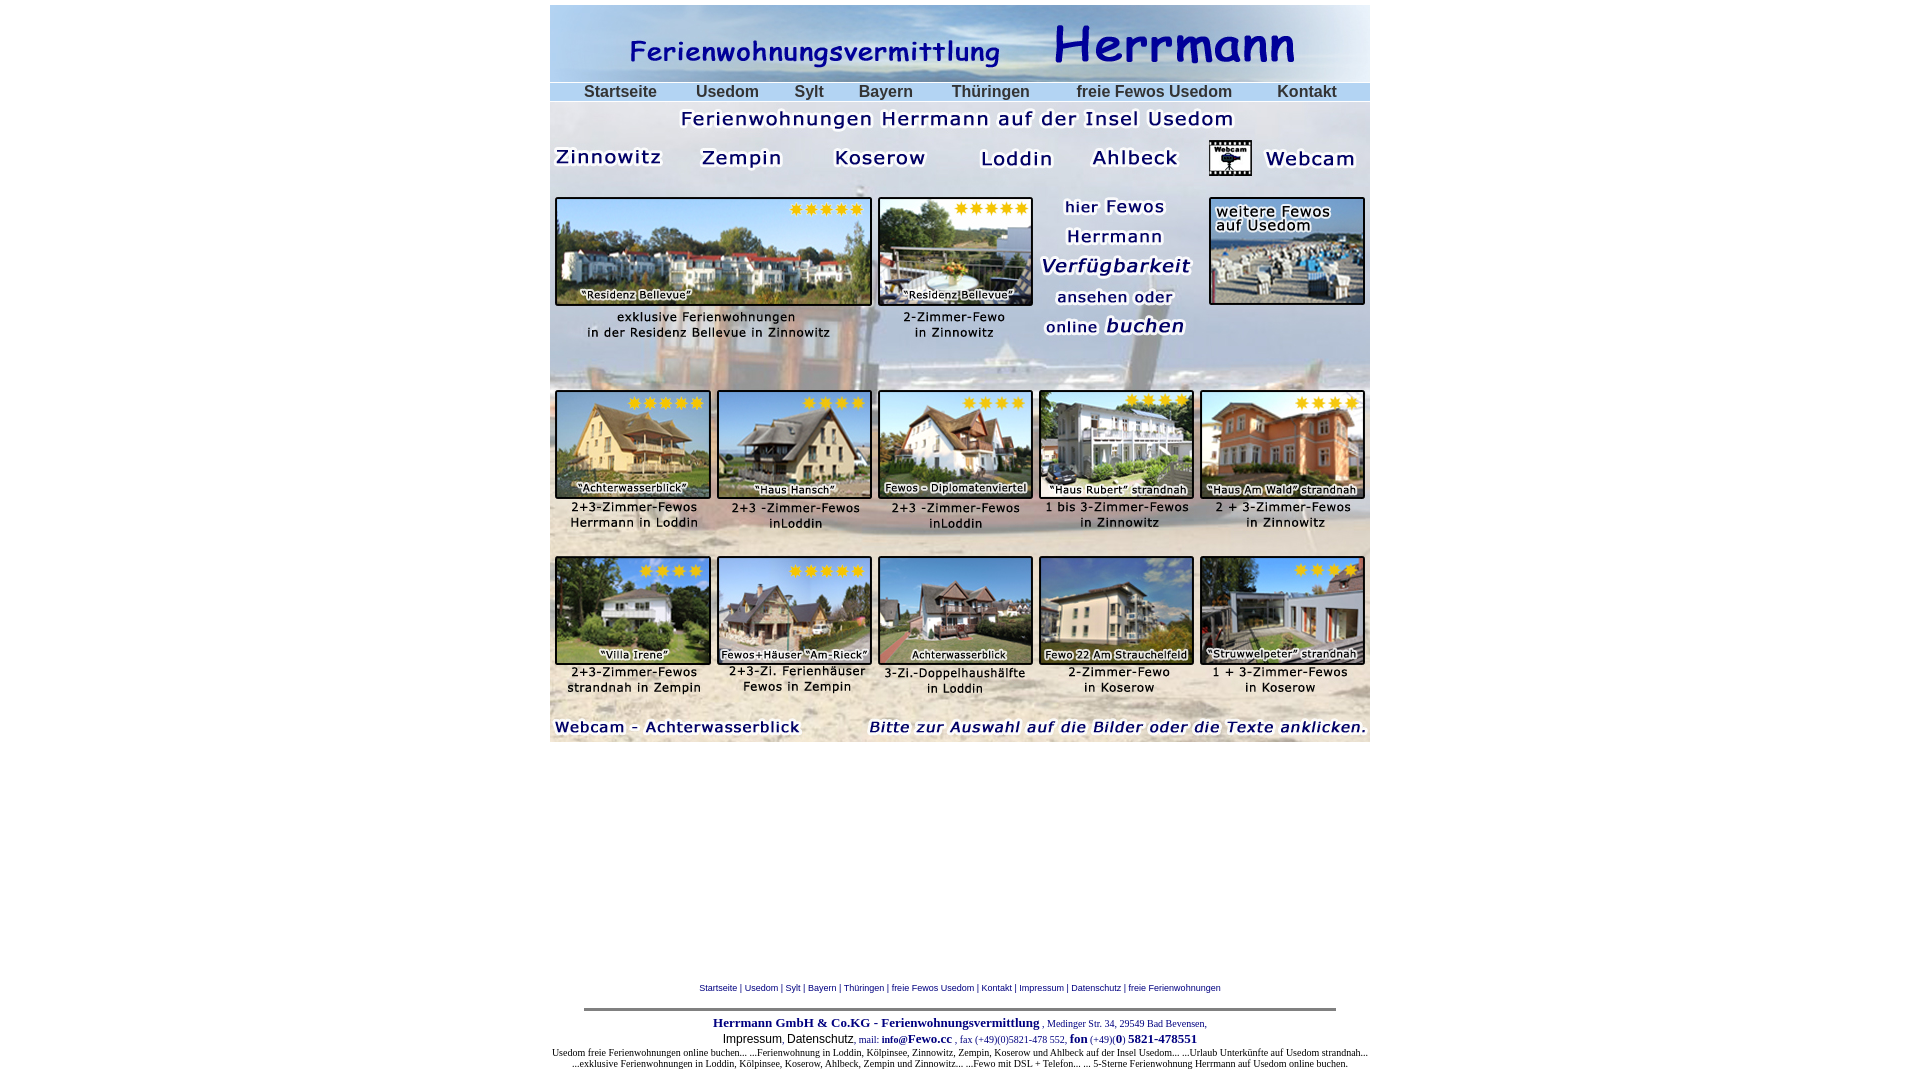  I want to click on Sylt, so click(810, 92).